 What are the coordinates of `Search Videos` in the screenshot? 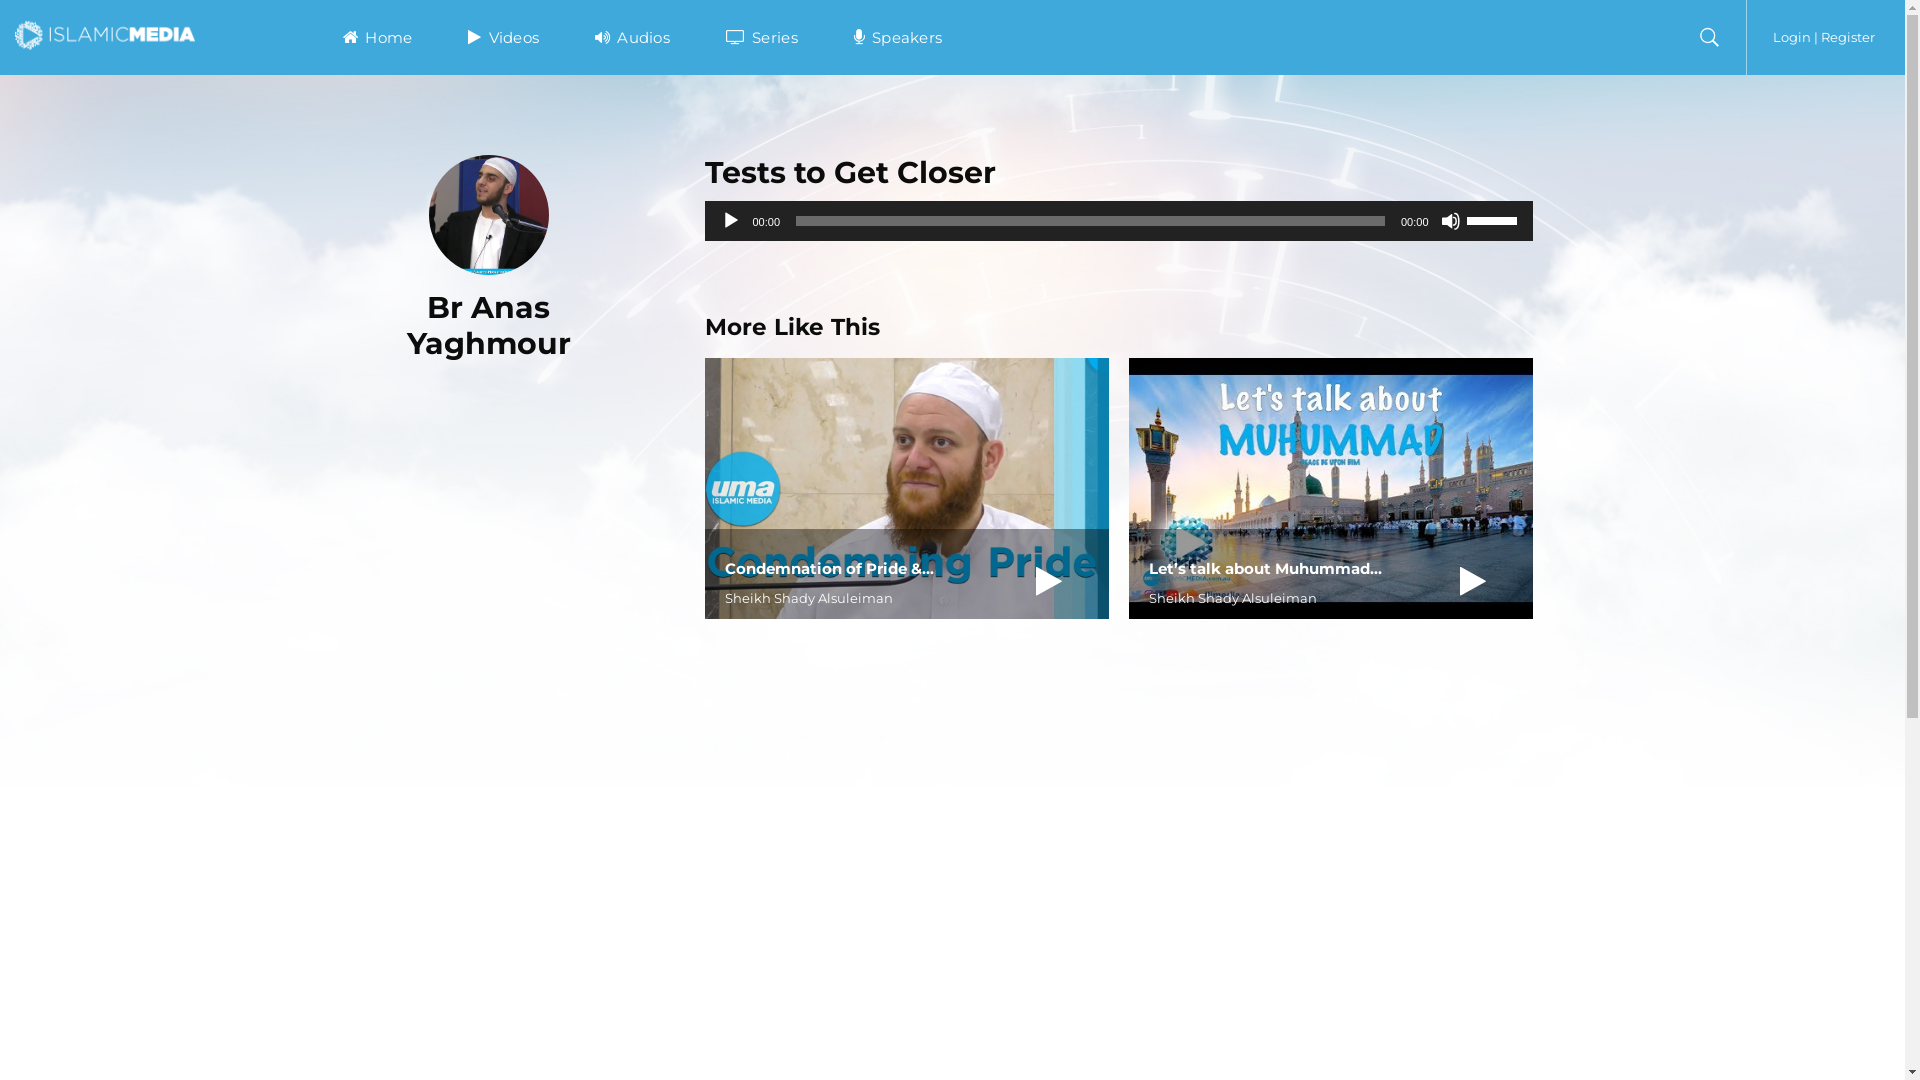 It's located at (912, 372).